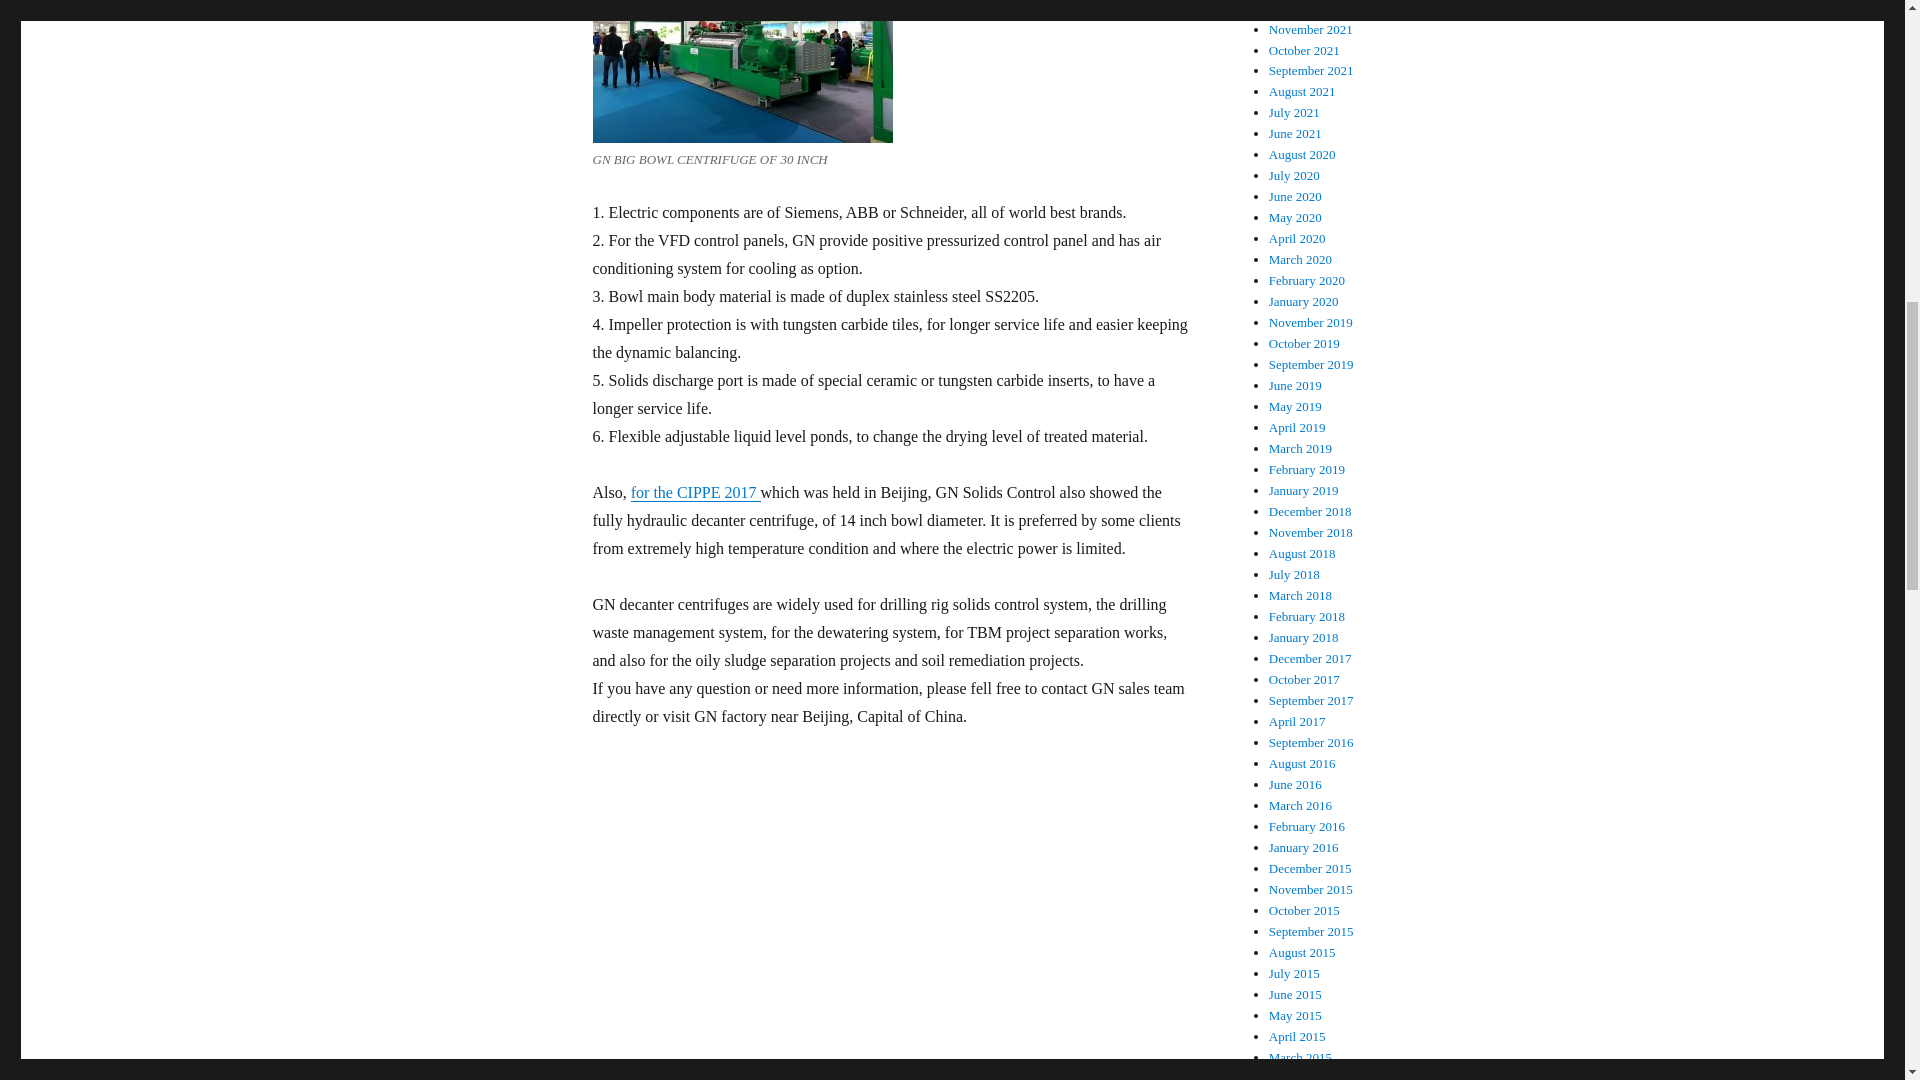 The height and width of the screenshot is (1080, 1920). What do you see at coordinates (696, 492) in the screenshot?
I see `for the CIPPE 2017` at bounding box center [696, 492].